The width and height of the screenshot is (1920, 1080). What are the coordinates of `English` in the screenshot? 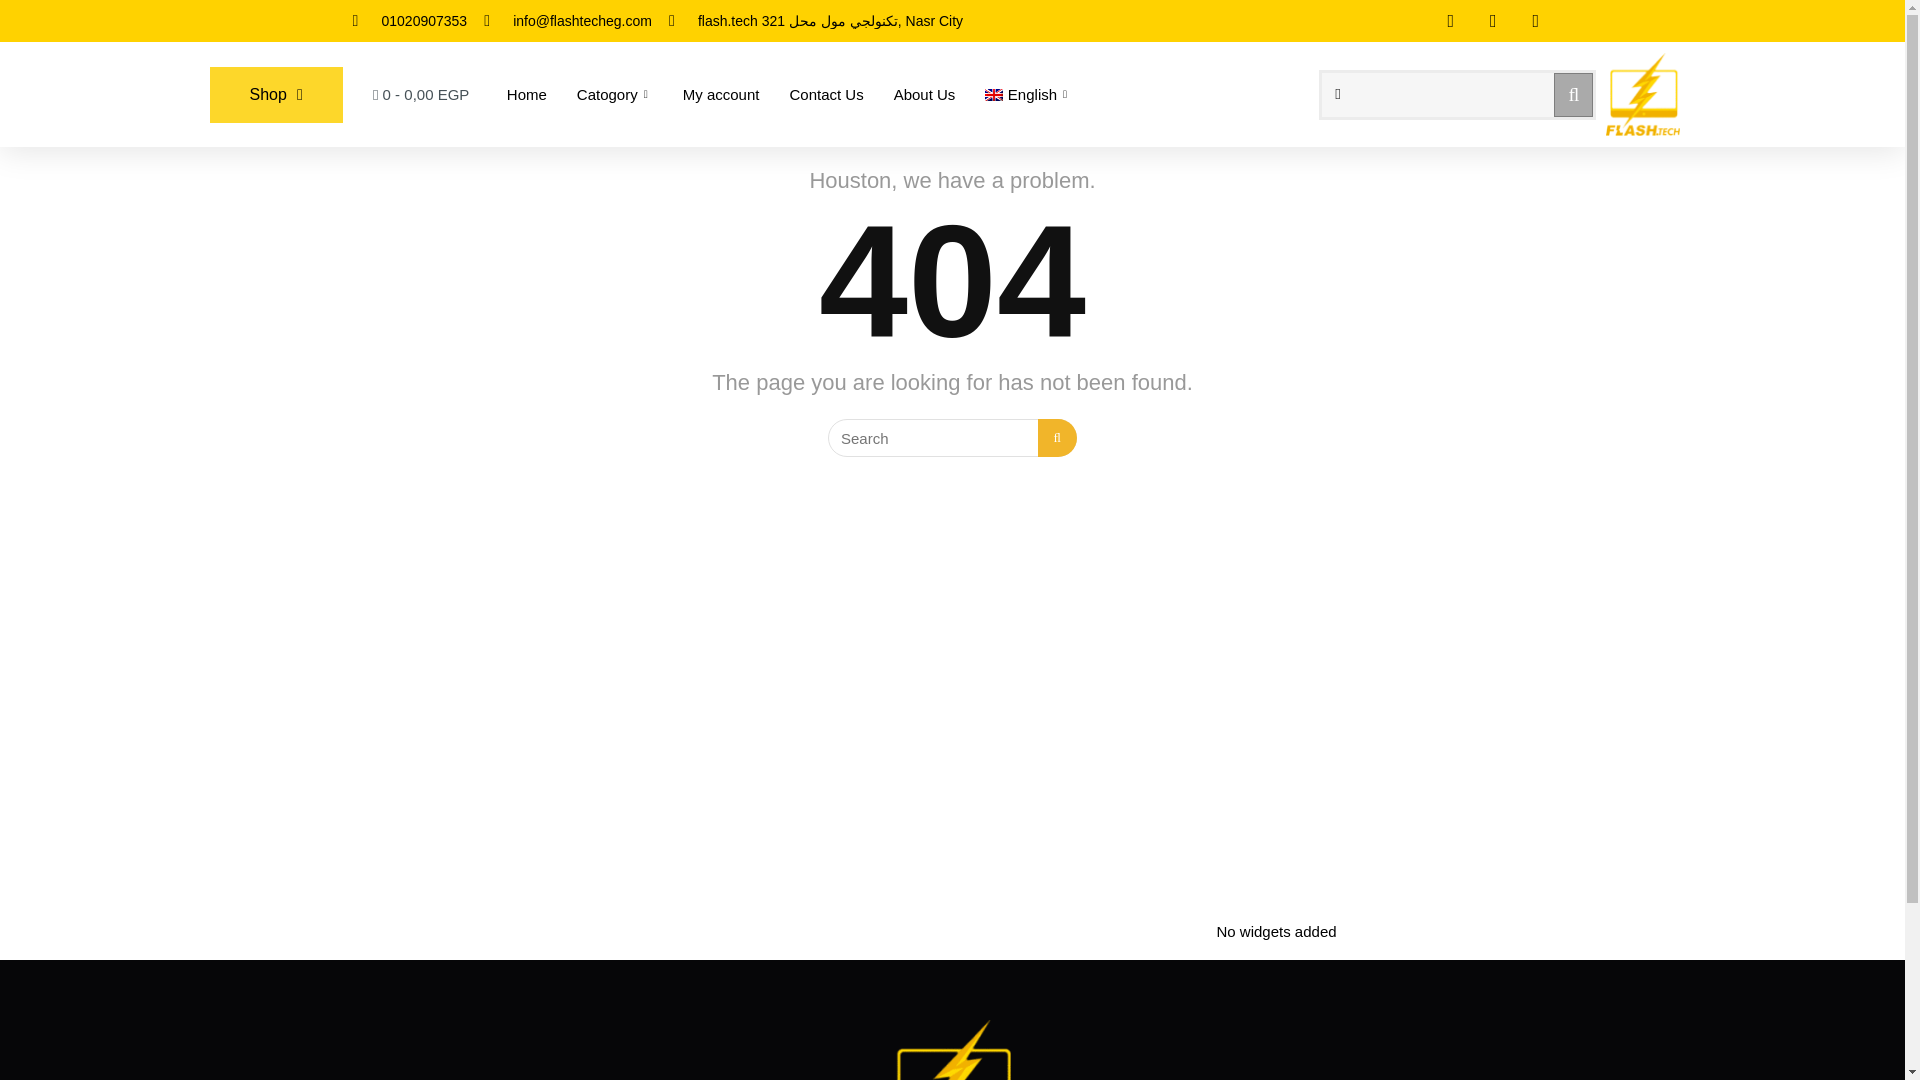 It's located at (1028, 94).